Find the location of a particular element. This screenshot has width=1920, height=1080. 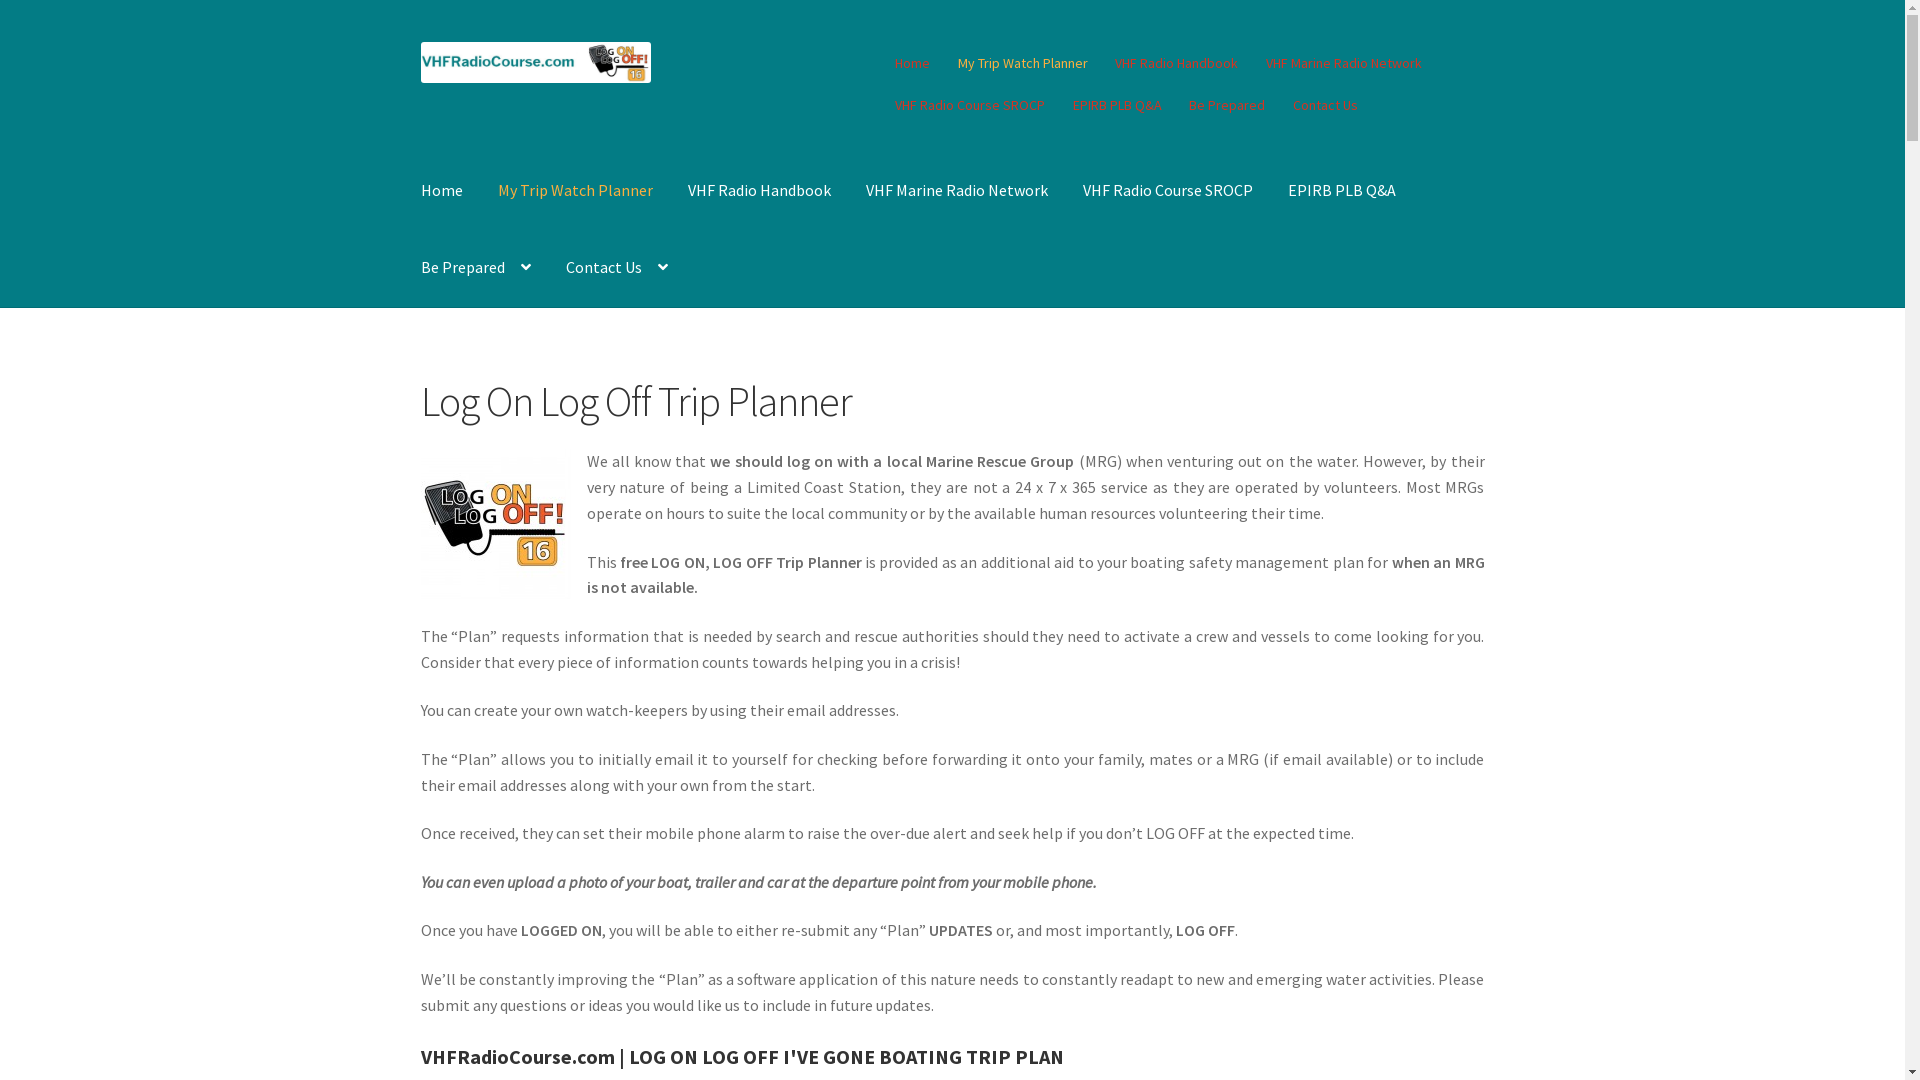

VHF Radio Course SROCP is located at coordinates (970, 105).